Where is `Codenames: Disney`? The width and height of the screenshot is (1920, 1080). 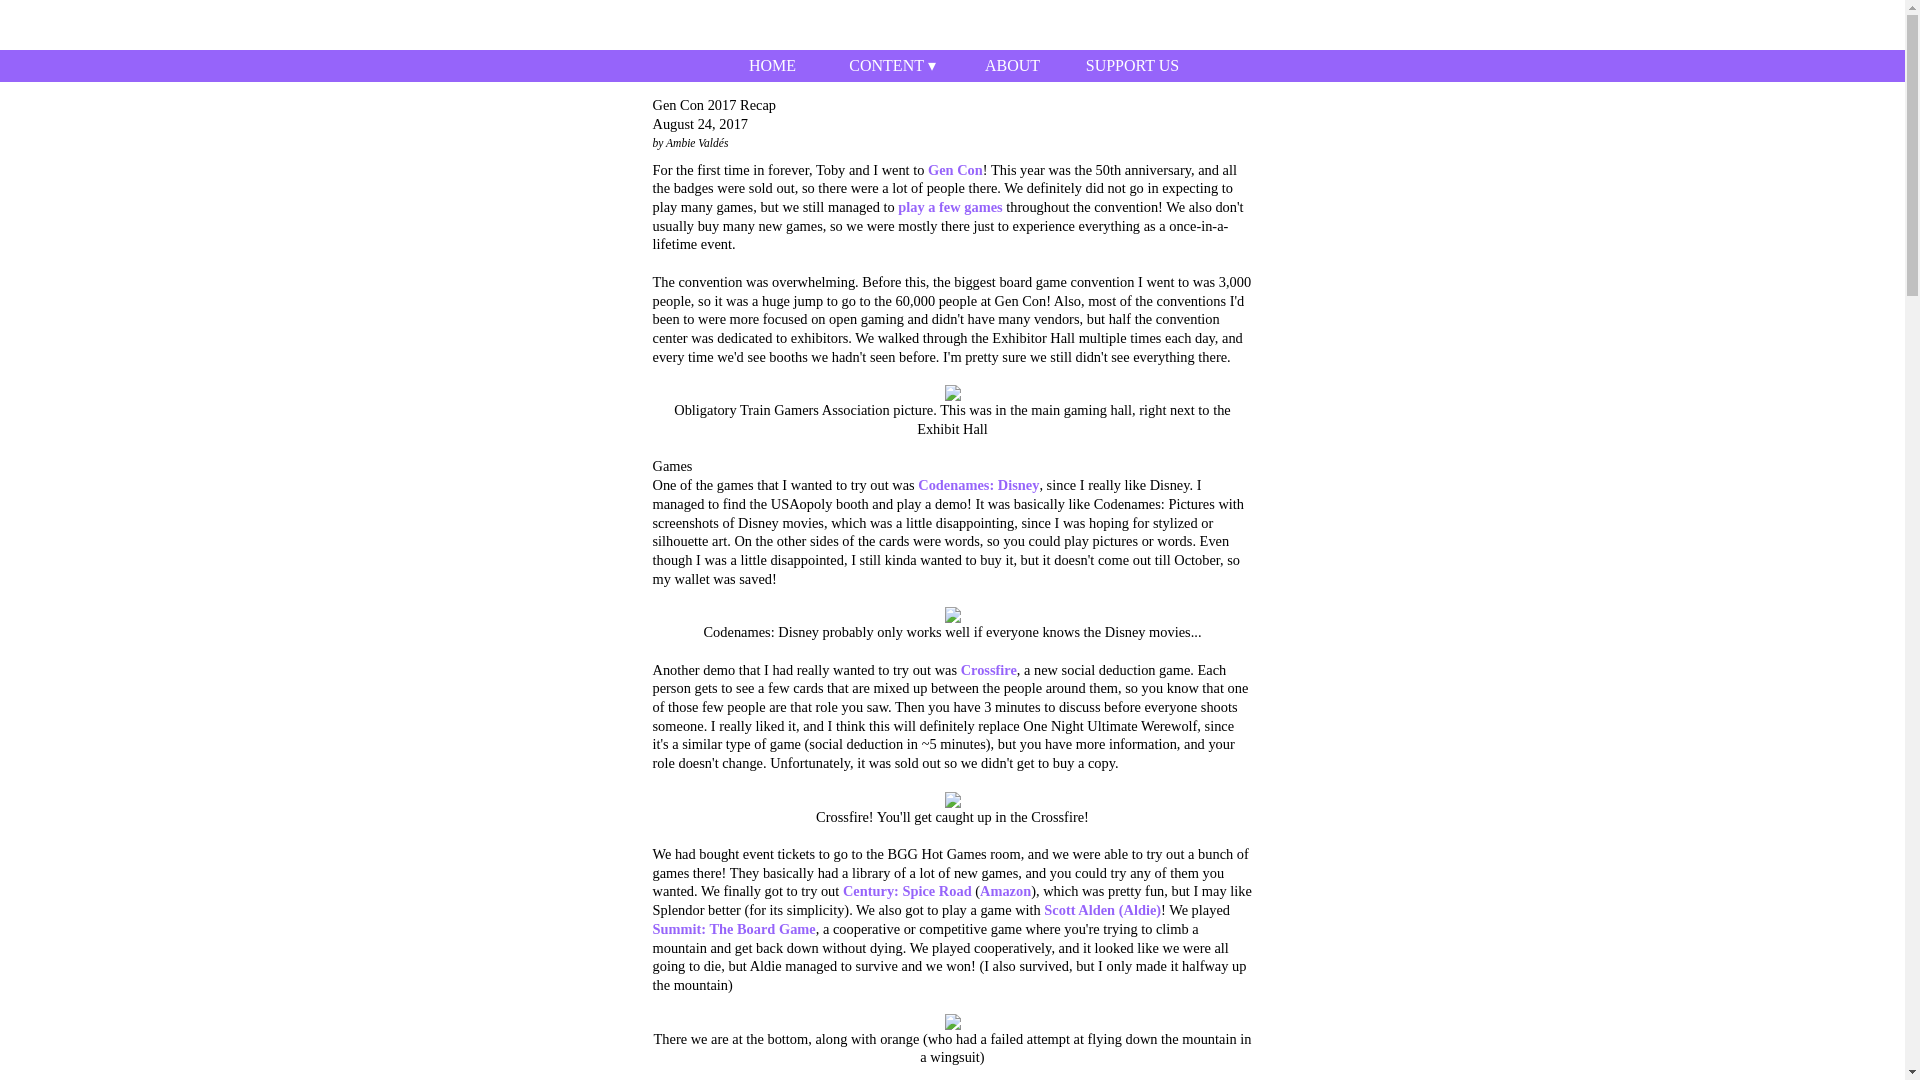 Codenames: Disney is located at coordinates (978, 484).